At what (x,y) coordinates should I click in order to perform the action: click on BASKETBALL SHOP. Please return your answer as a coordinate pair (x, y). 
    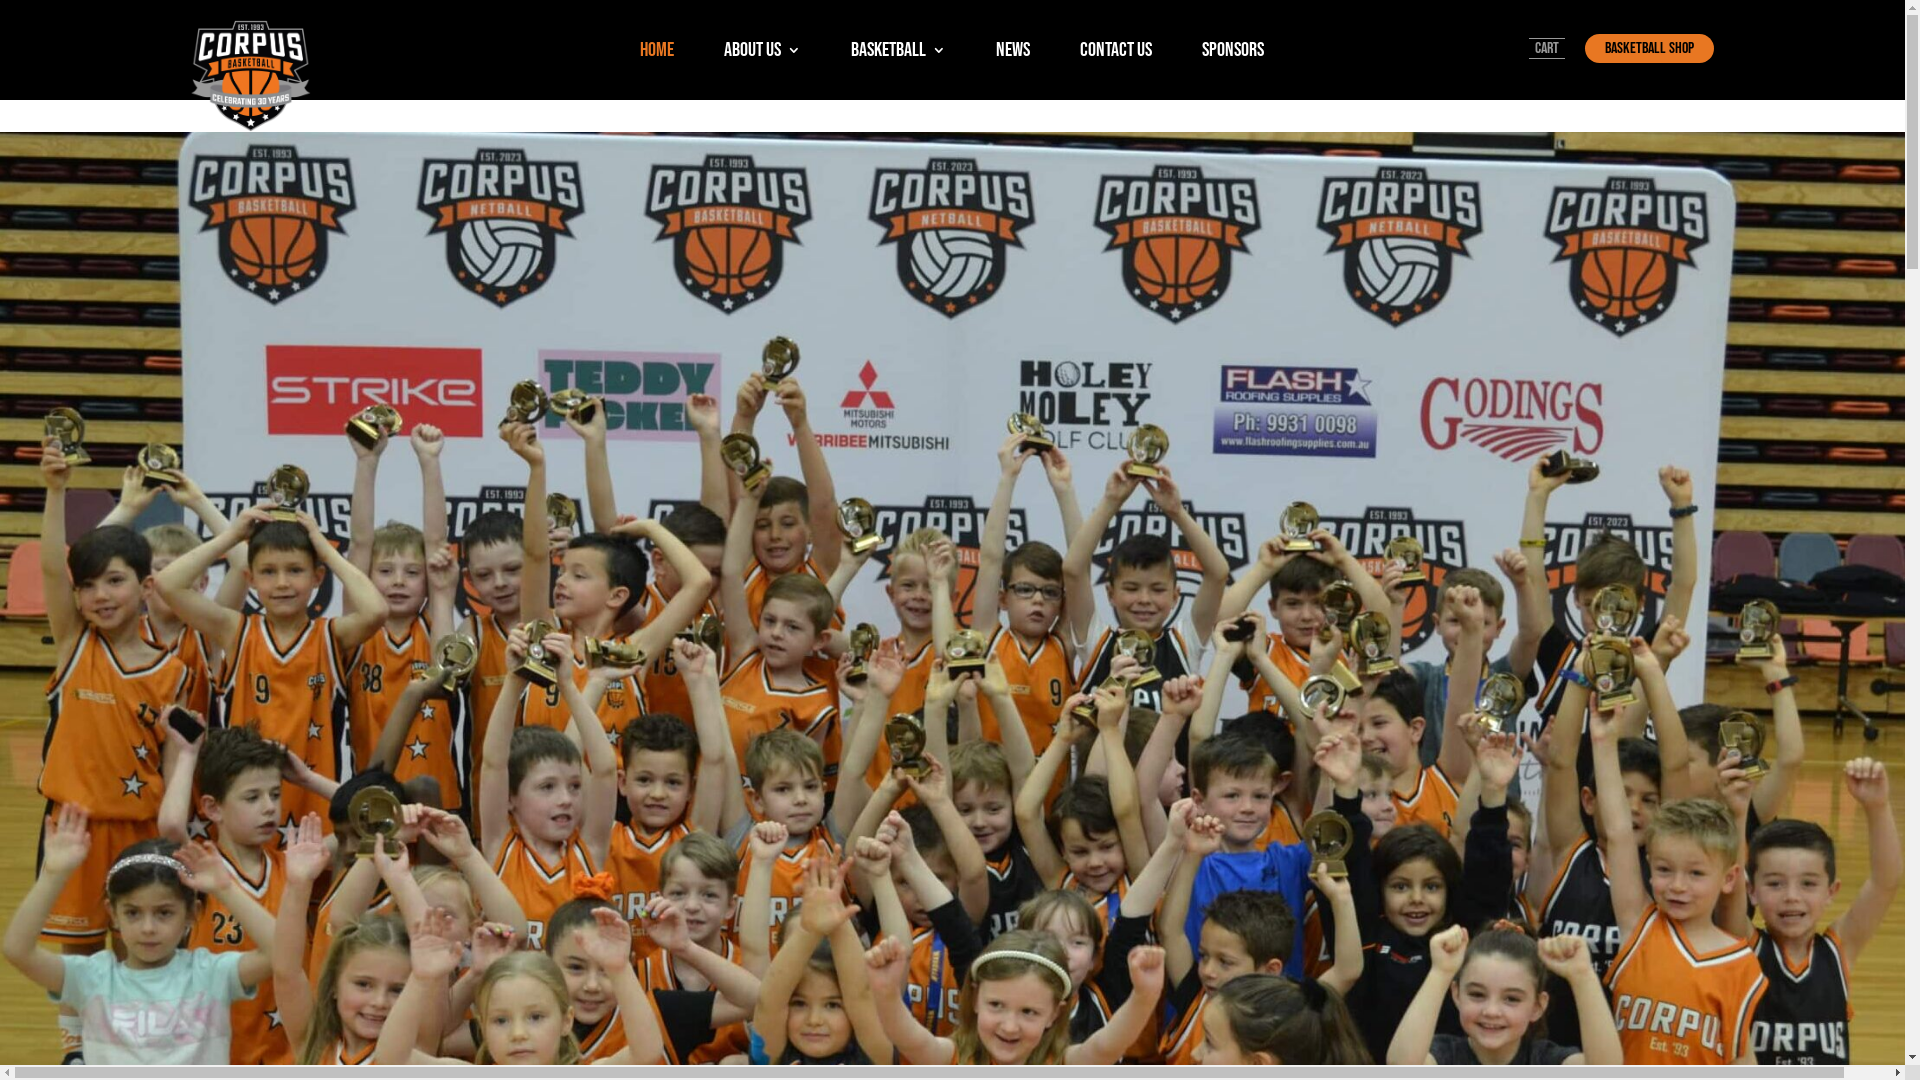
    Looking at the image, I should click on (1650, 48).